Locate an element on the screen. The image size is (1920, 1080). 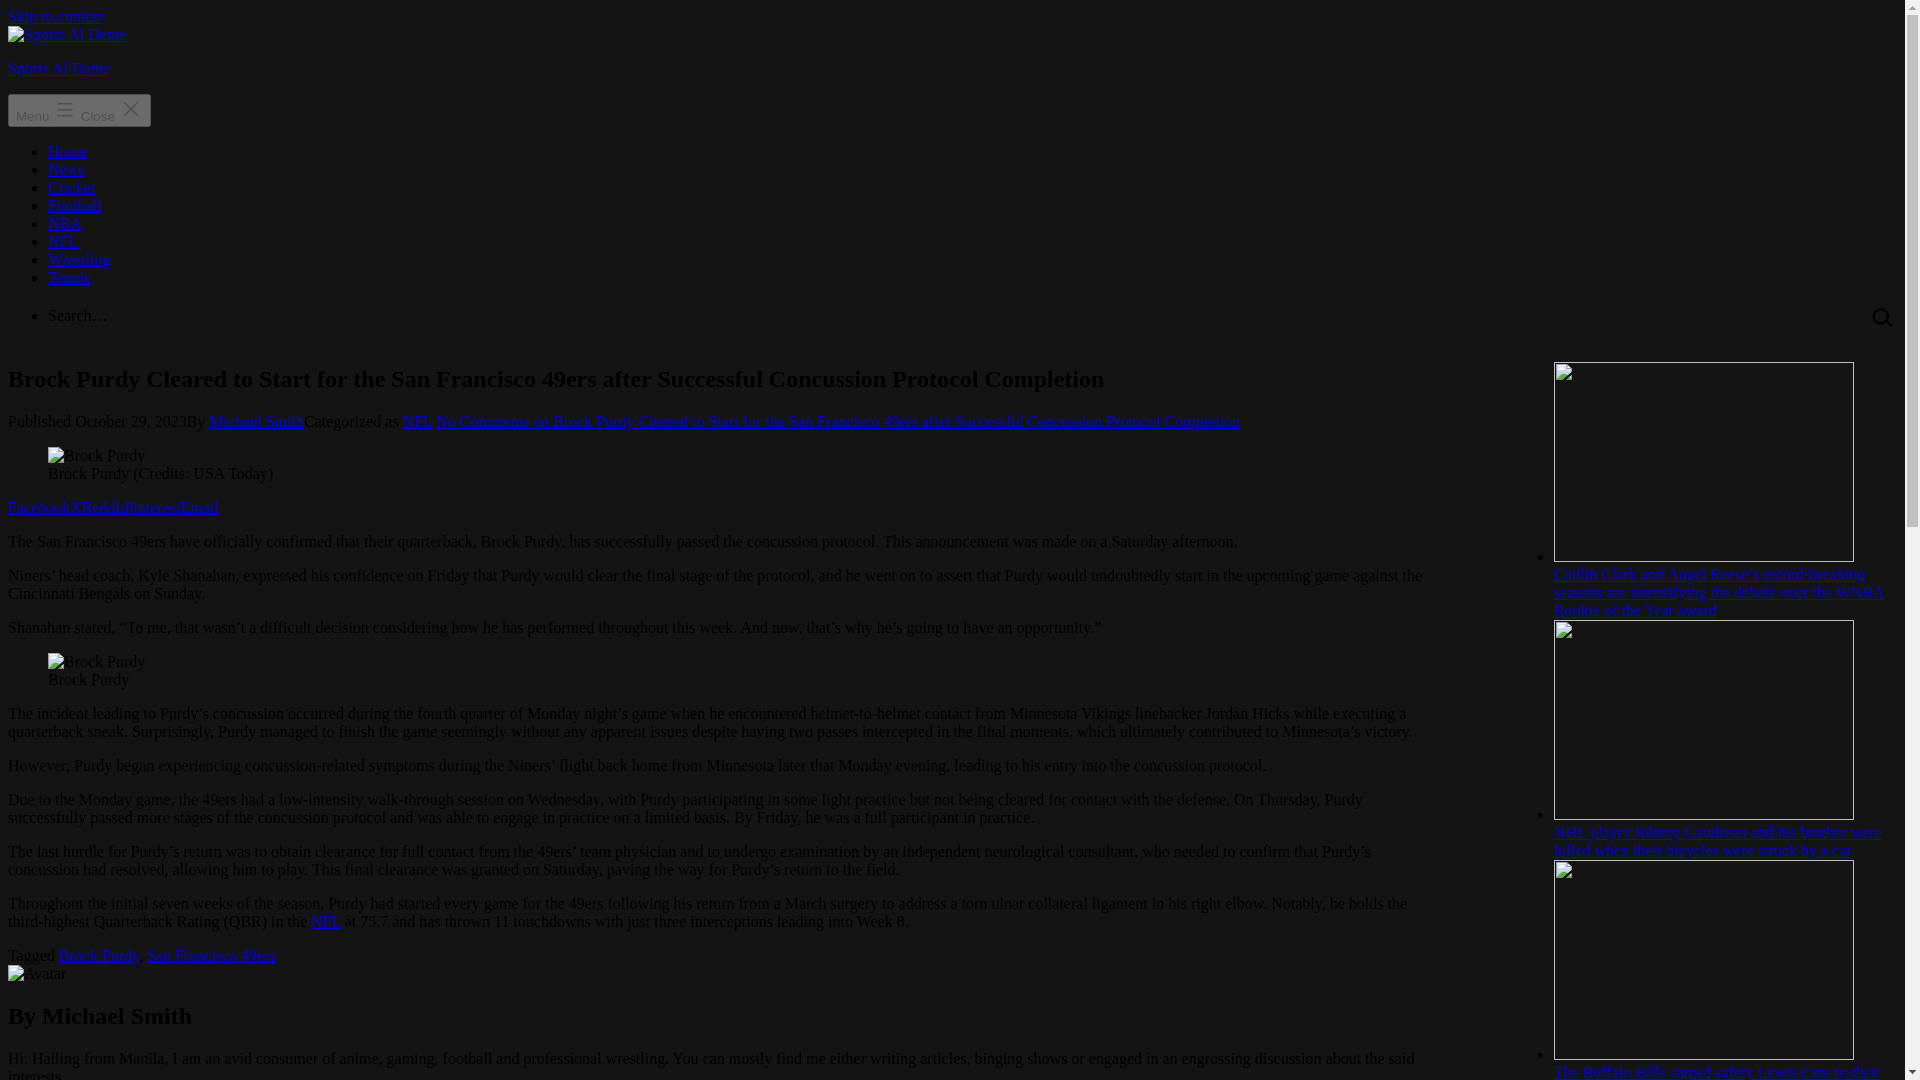
Home is located at coordinates (67, 150).